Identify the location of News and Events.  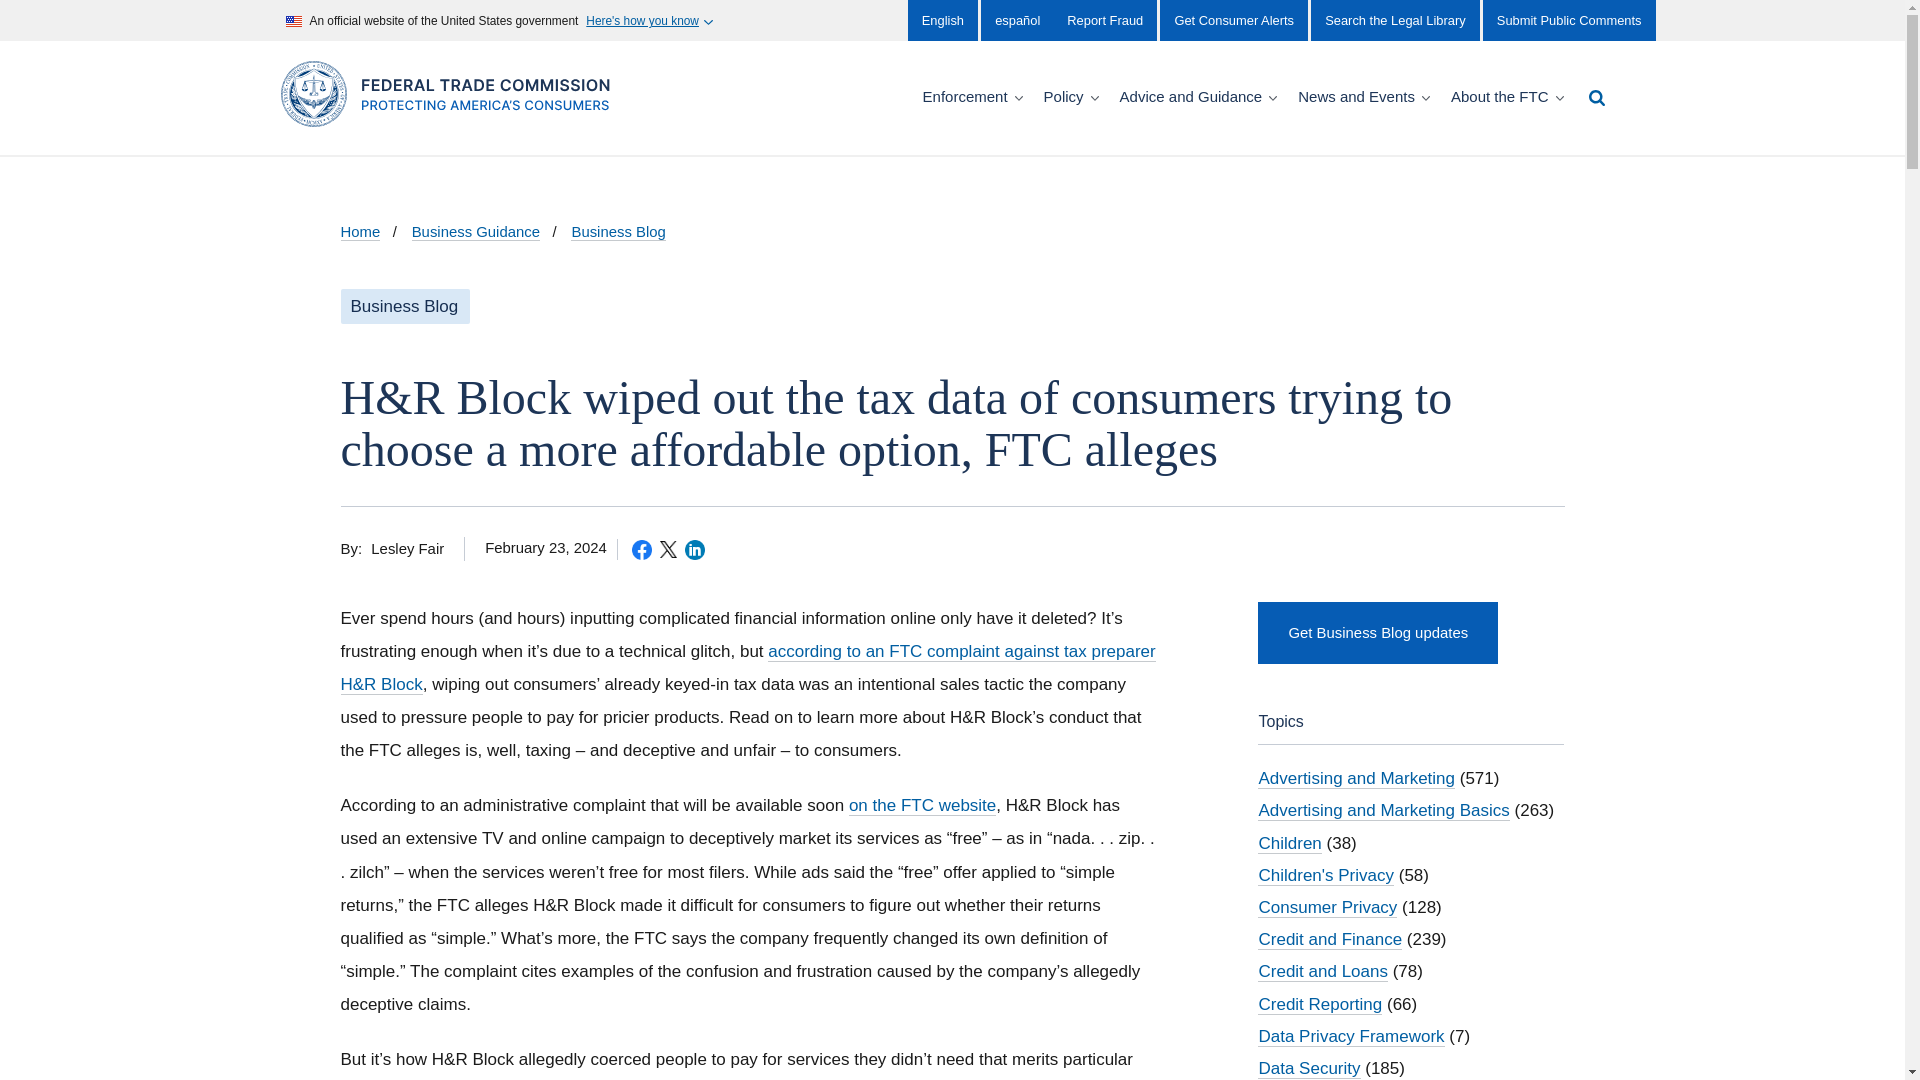
(1366, 98).